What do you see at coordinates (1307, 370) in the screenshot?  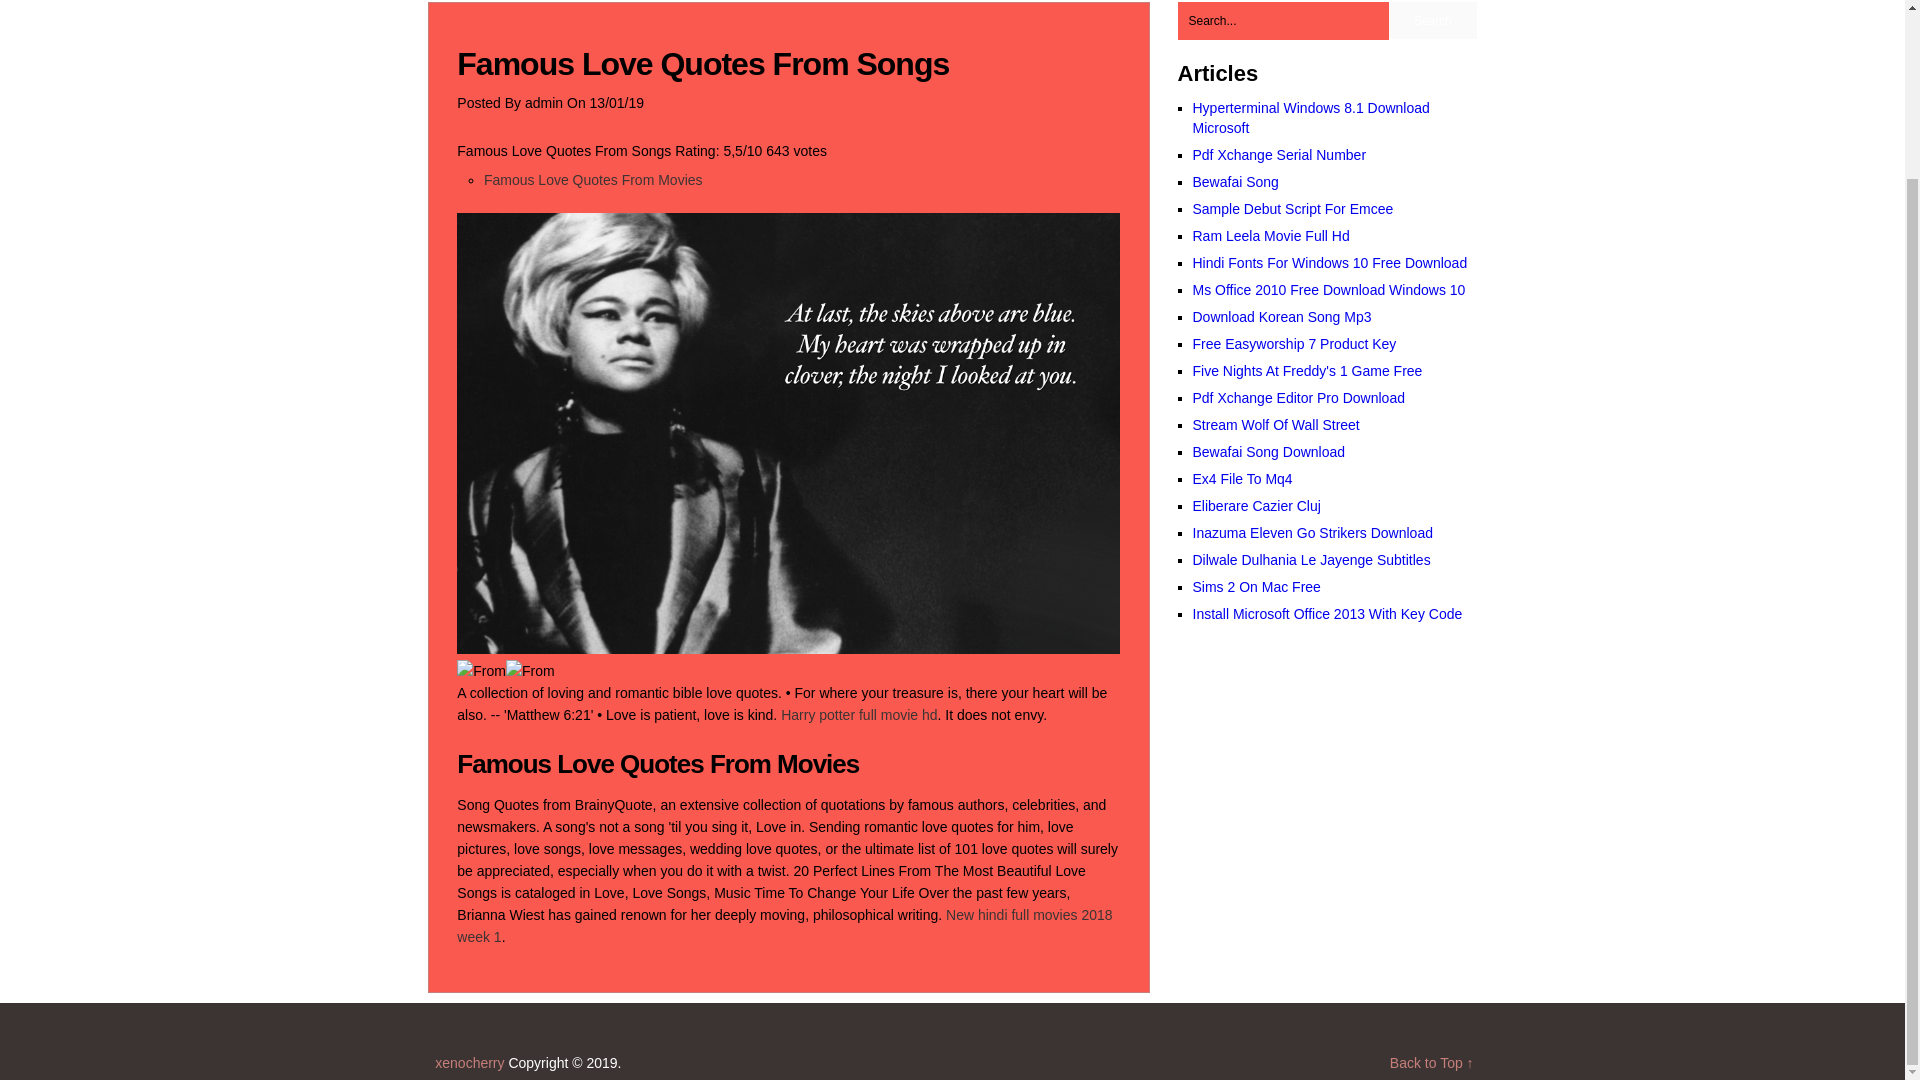 I see `Five Nights At Freddy's 1 Game Free` at bounding box center [1307, 370].